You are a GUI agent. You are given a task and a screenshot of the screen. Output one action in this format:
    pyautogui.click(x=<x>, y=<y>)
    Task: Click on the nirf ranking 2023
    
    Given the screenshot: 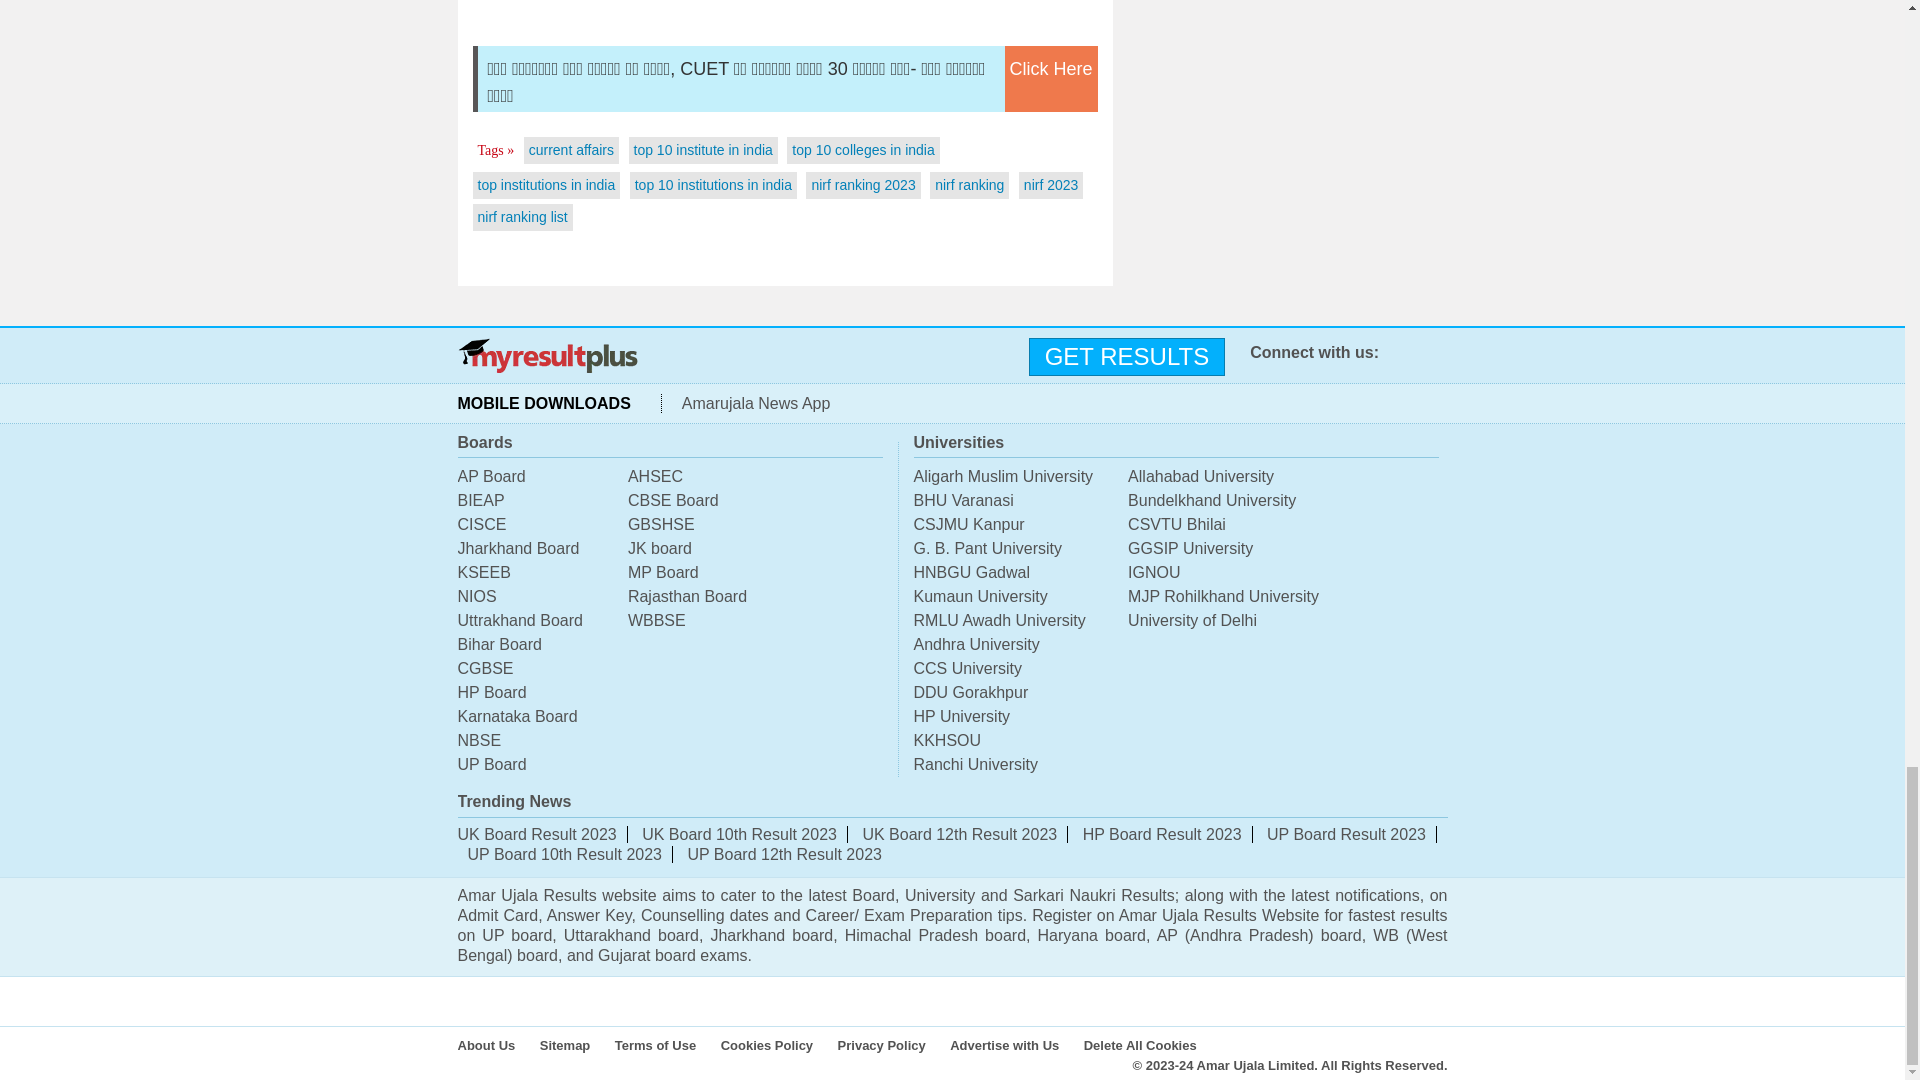 What is the action you would take?
    pyautogui.click(x=862, y=185)
    